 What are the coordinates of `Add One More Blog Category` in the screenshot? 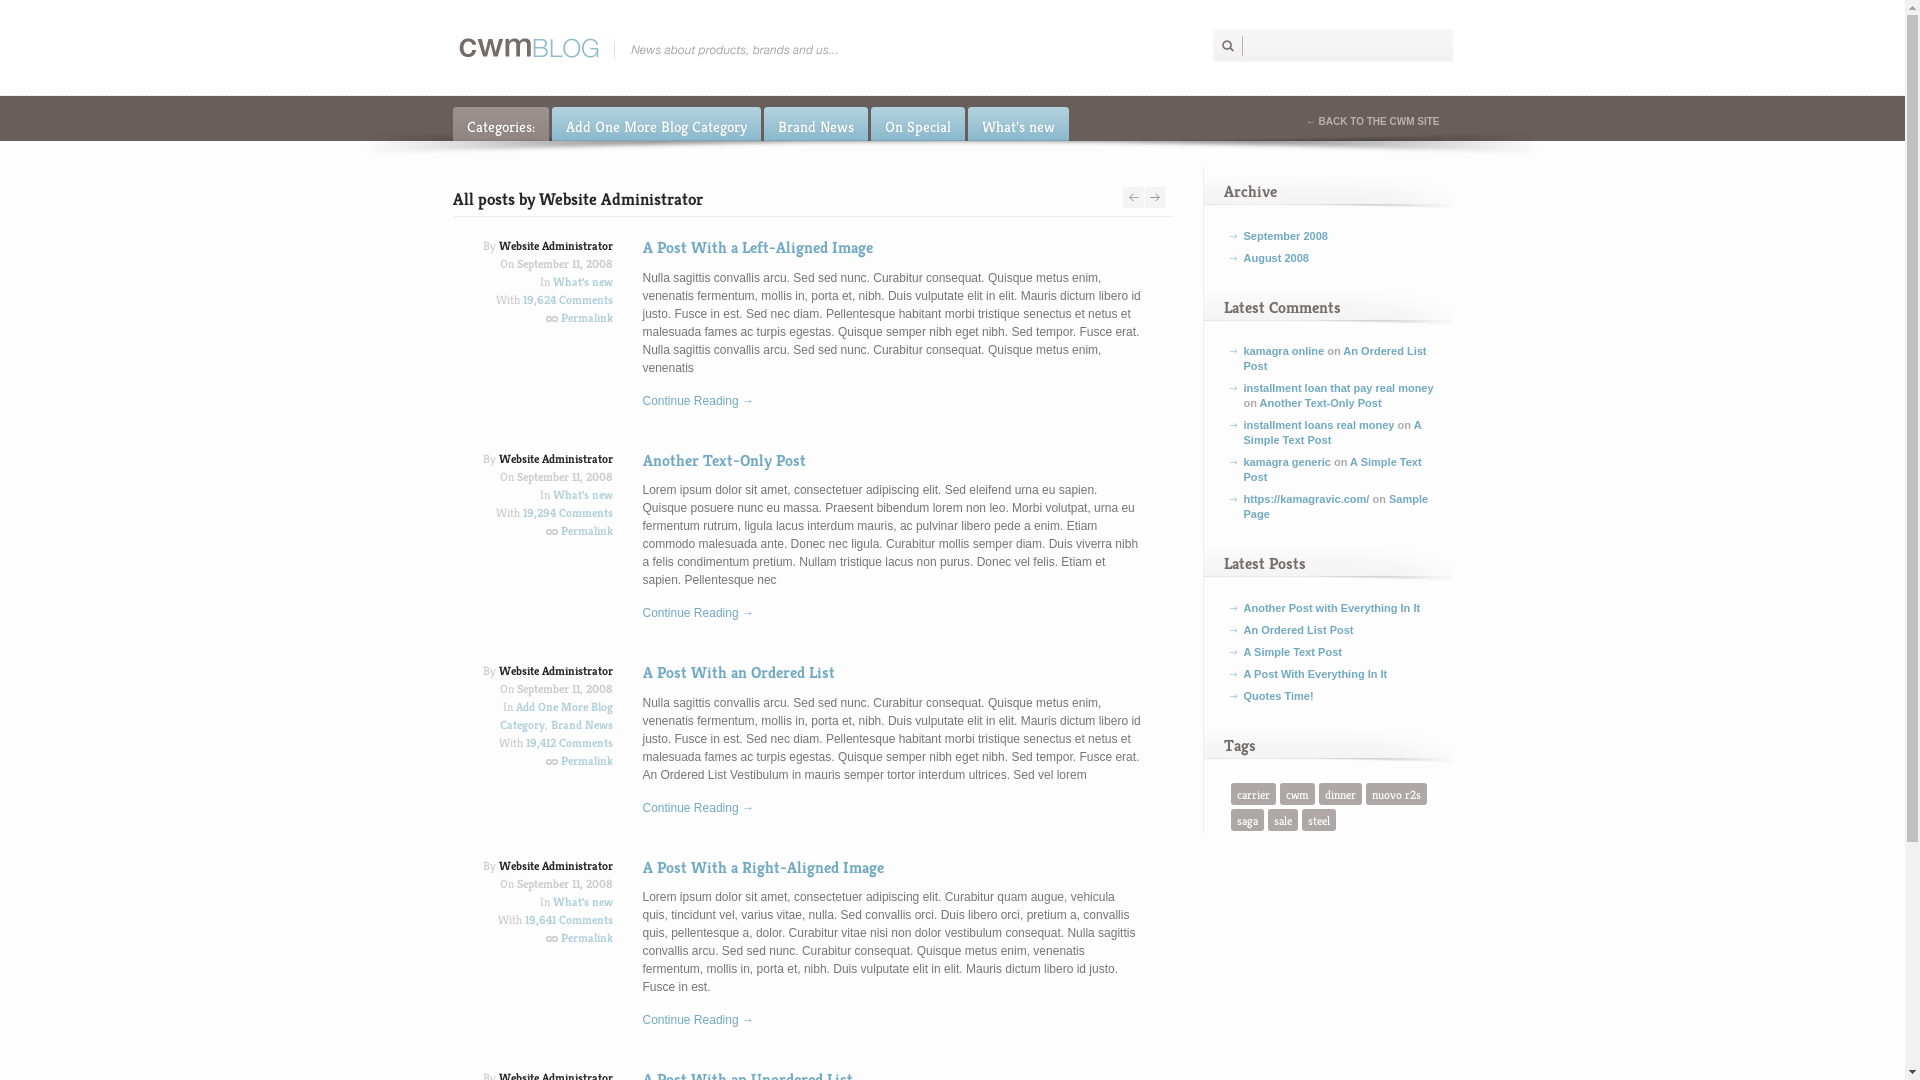 It's located at (656, 124).